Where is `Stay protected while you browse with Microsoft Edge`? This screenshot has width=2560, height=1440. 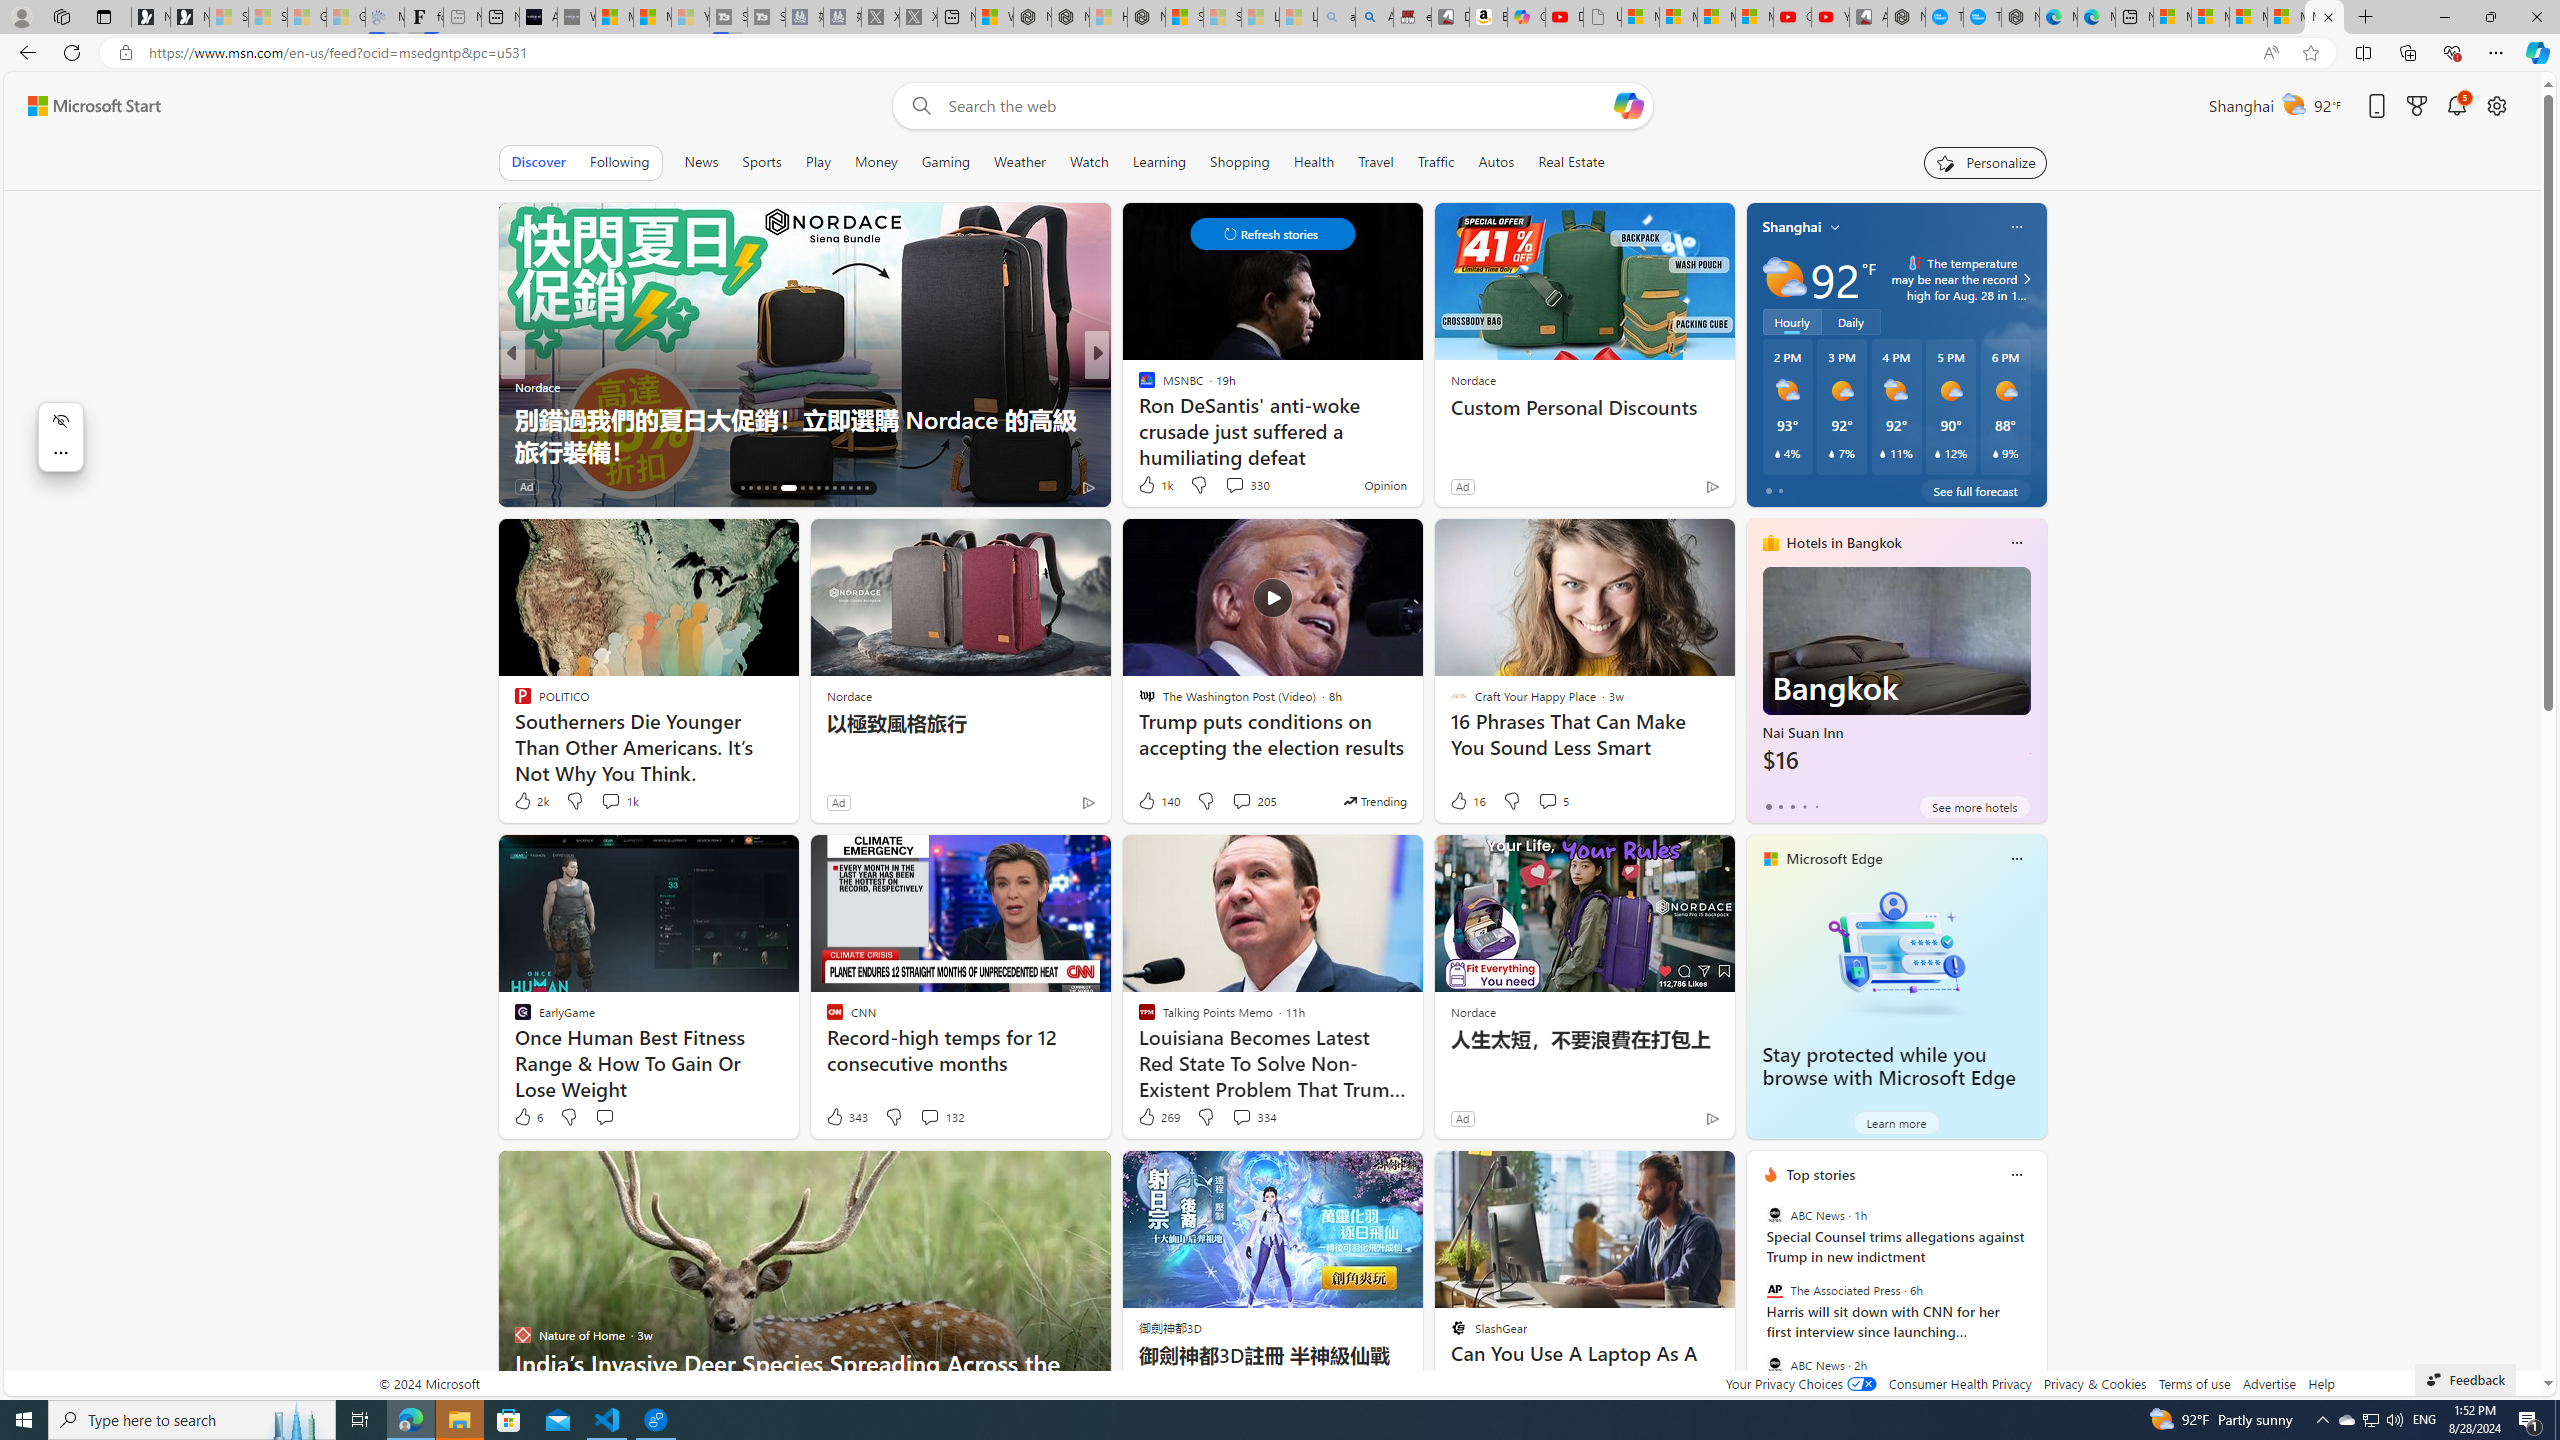
Stay protected while you browse with Microsoft Edge is located at coordinates (1896, 952).